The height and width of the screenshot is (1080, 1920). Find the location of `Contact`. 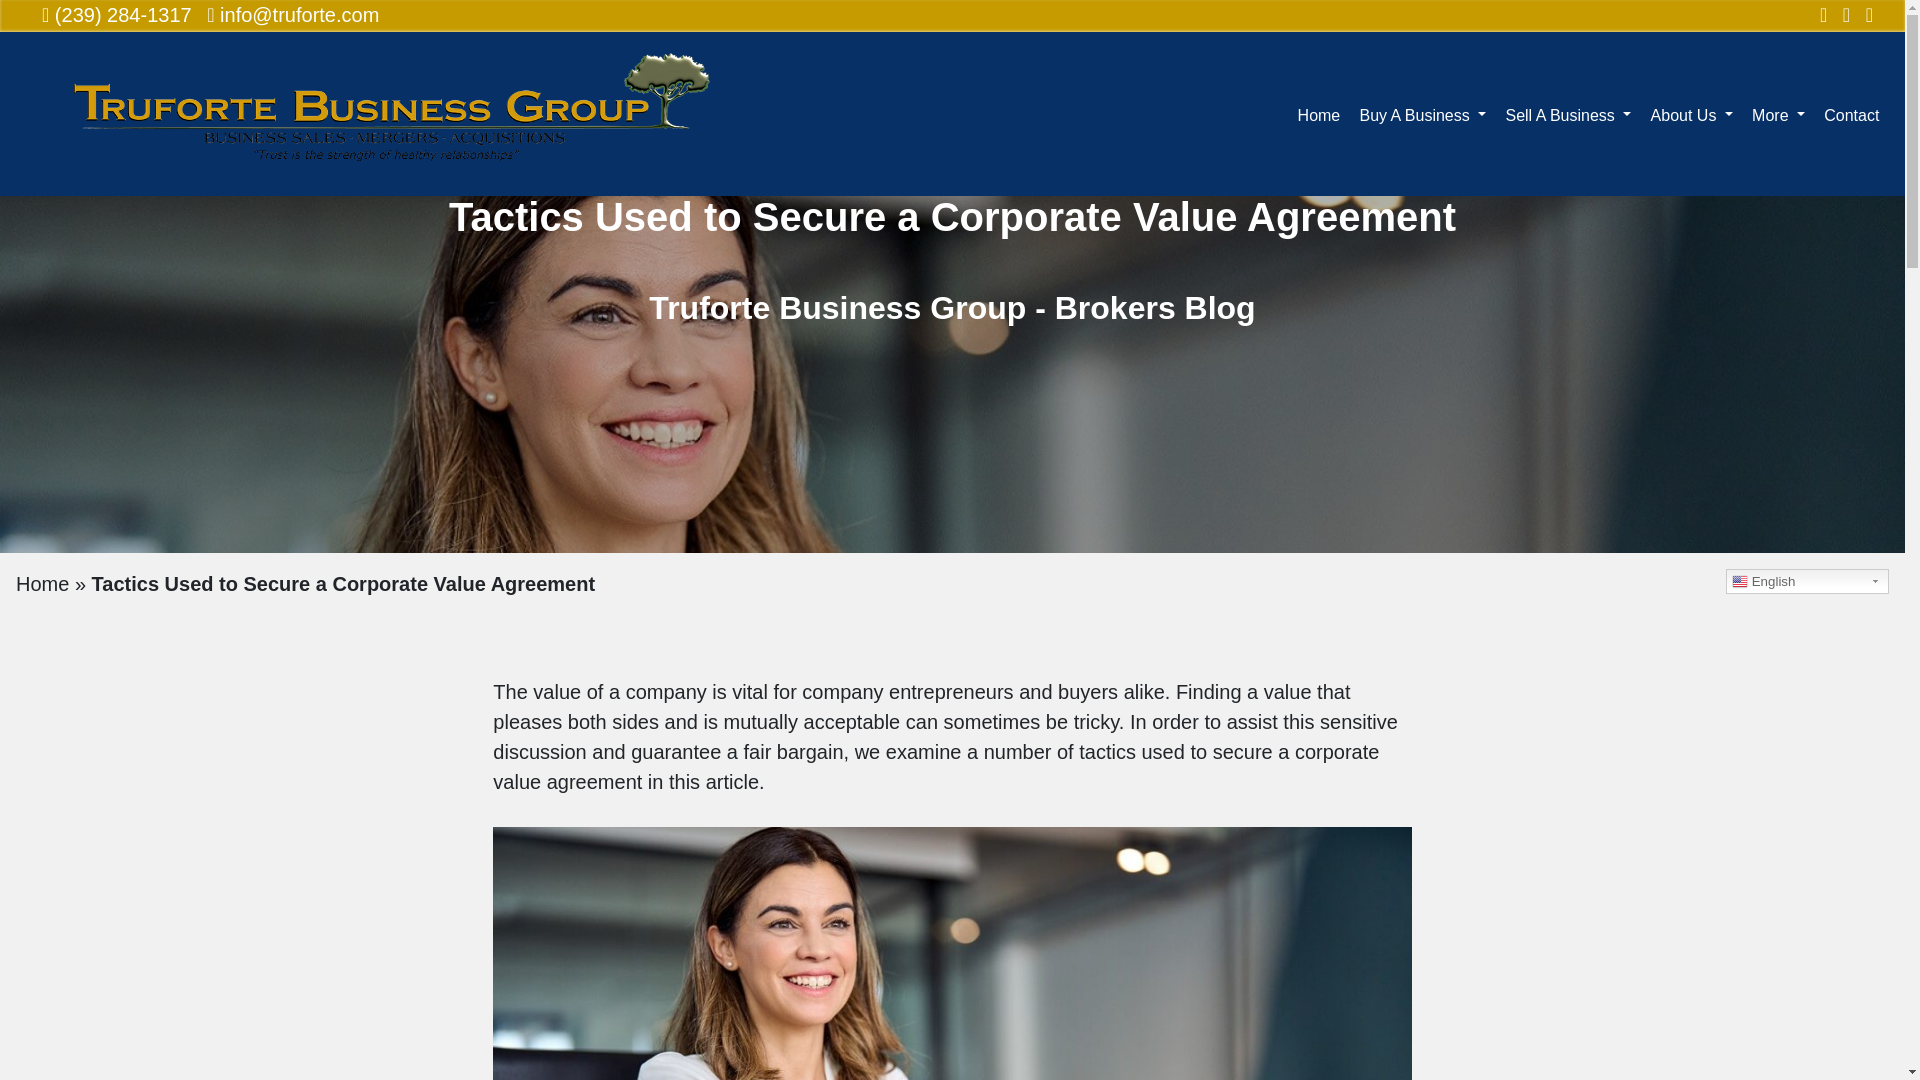

Contact is located at coordinates (1852, 114).